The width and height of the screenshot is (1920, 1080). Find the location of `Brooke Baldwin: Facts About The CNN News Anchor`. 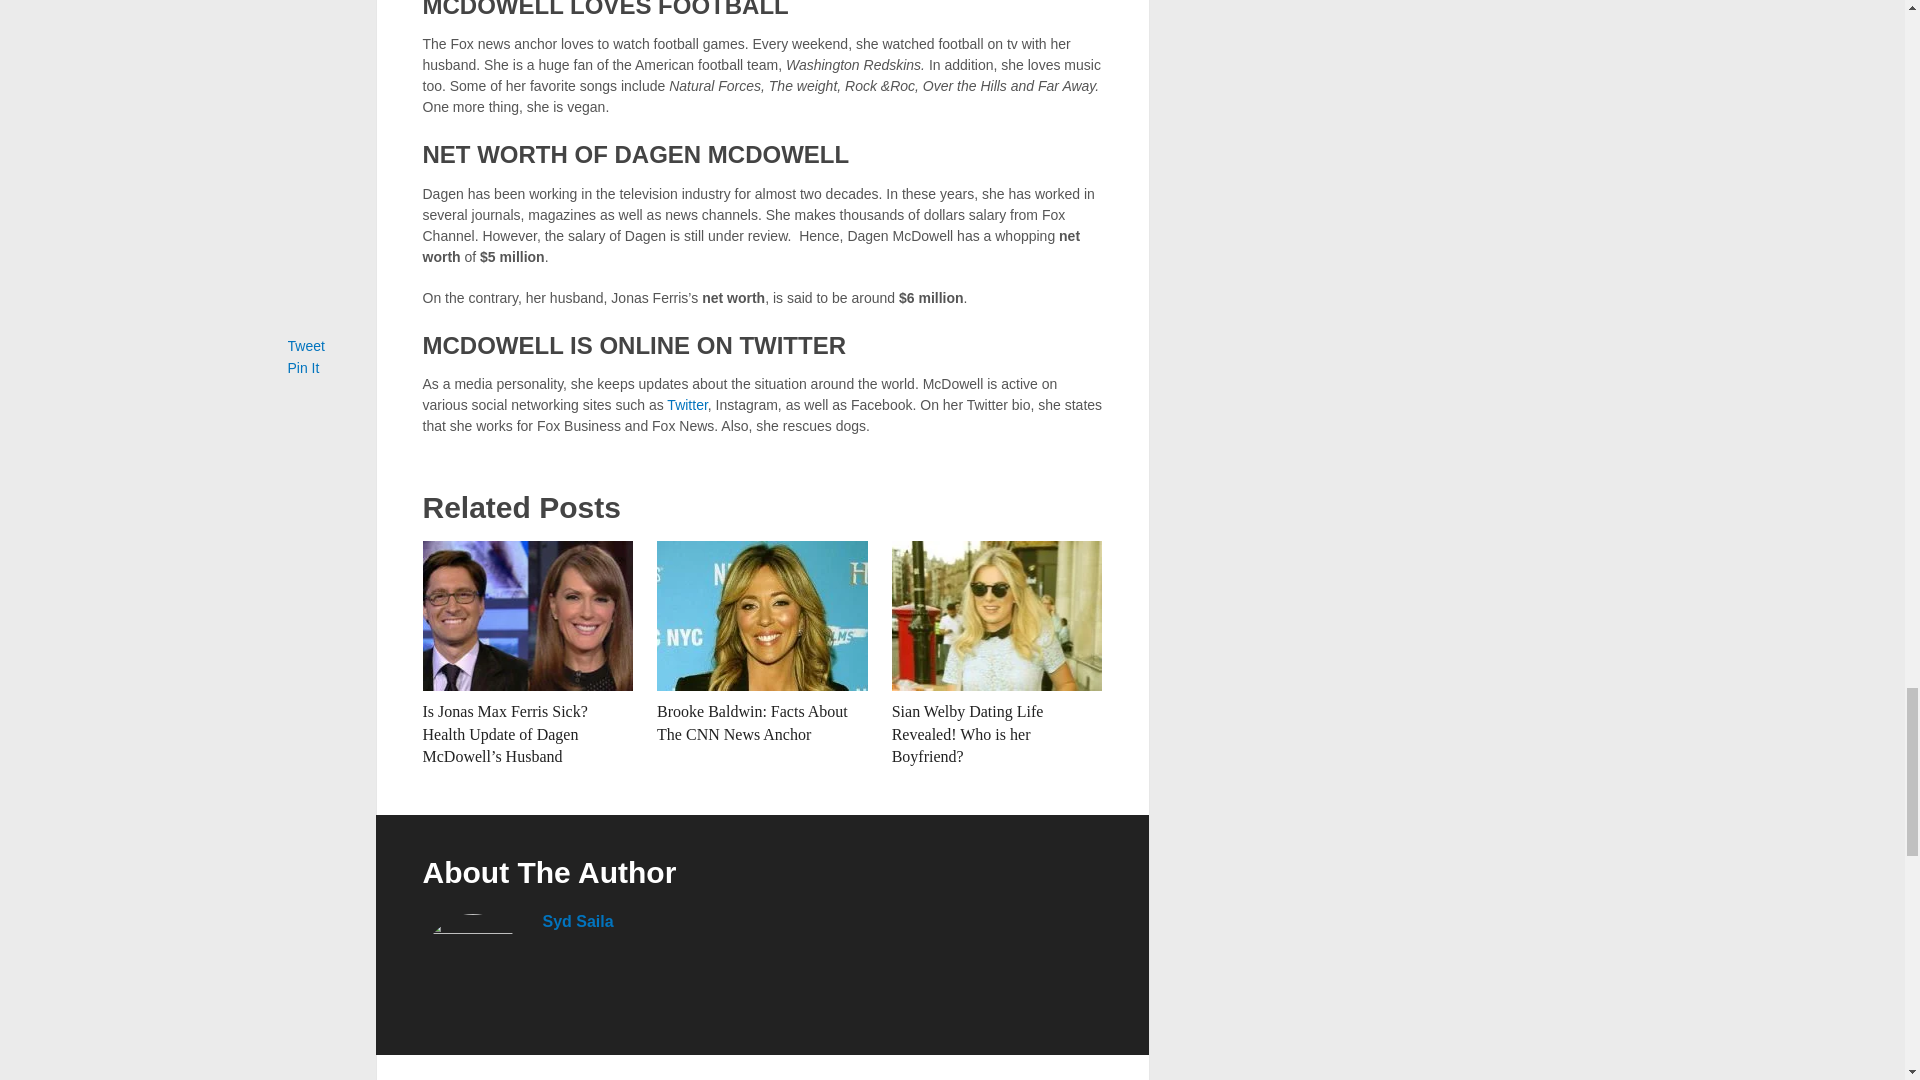

Brooke Baldwin: Facts About The CNN News Anchor is located at coordinates (762, 616).